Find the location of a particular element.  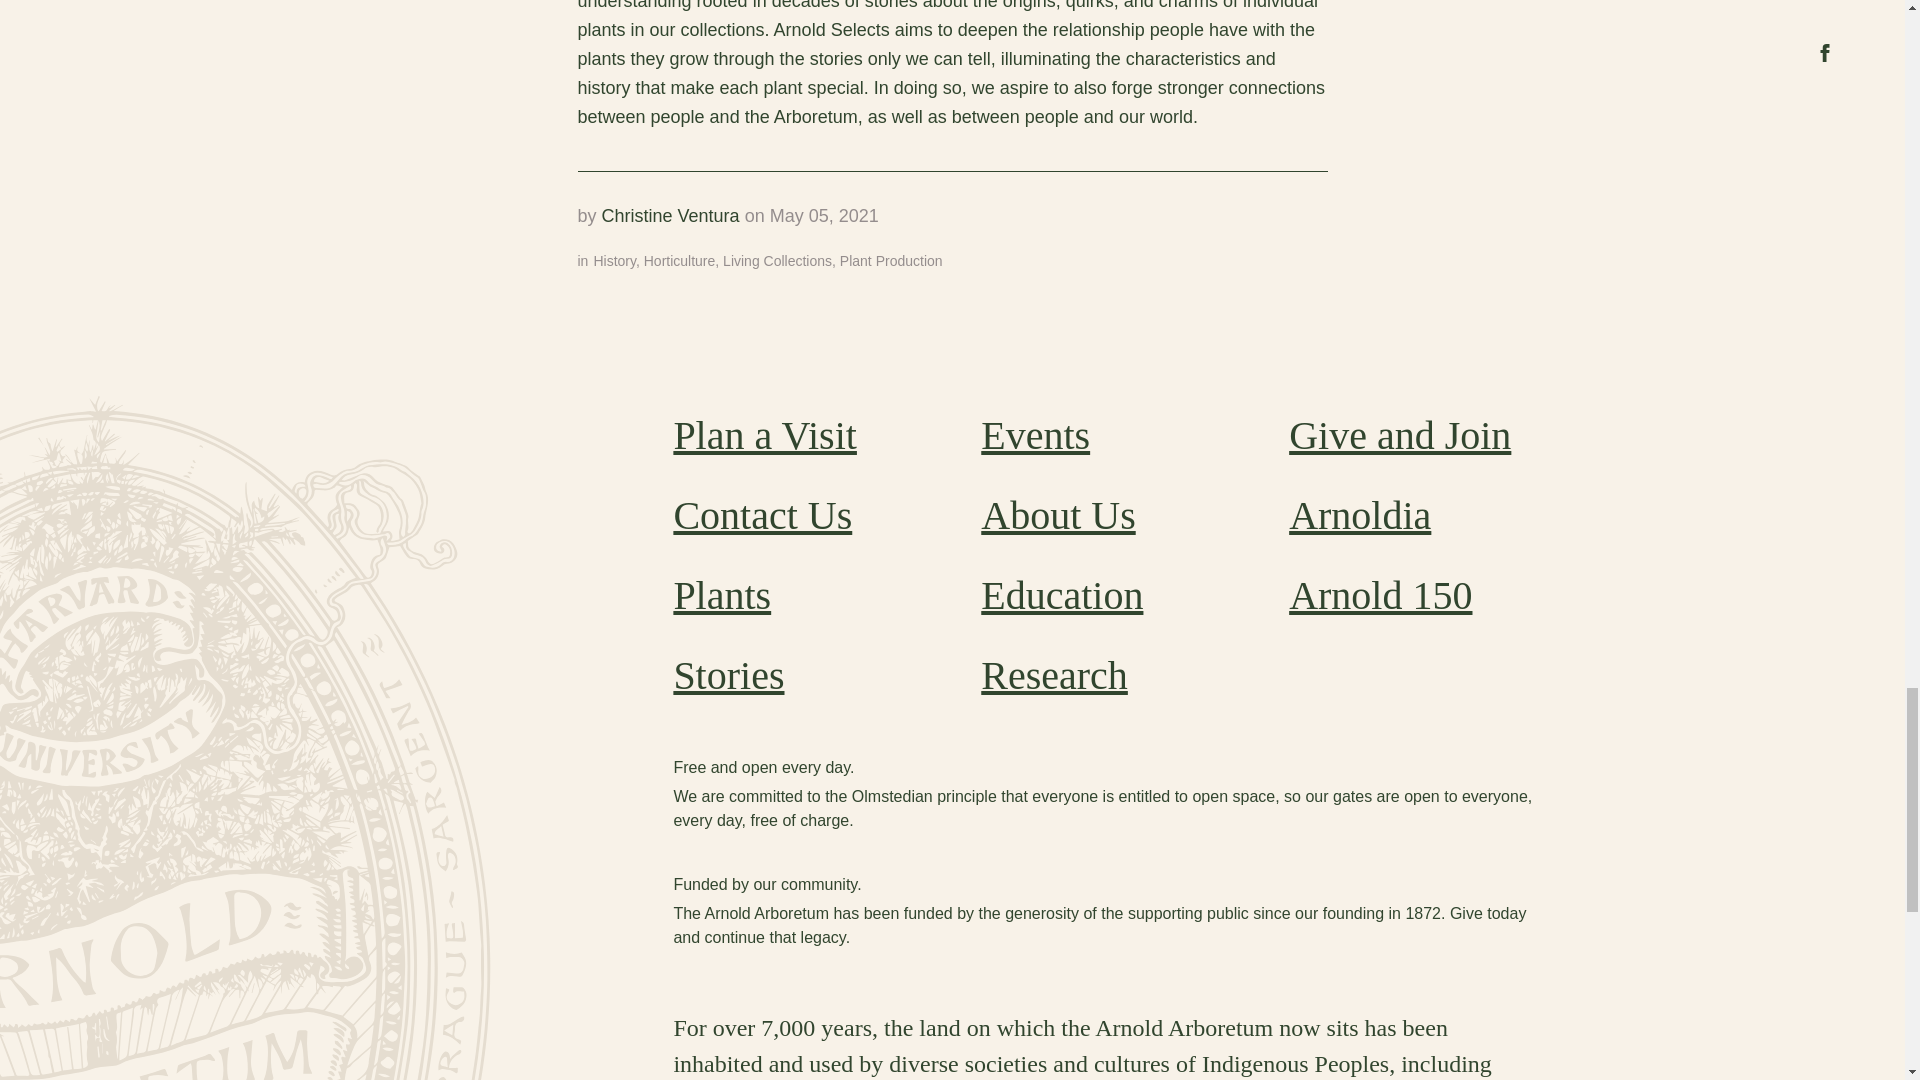

Plant Production is located at coordinates (891, 260).